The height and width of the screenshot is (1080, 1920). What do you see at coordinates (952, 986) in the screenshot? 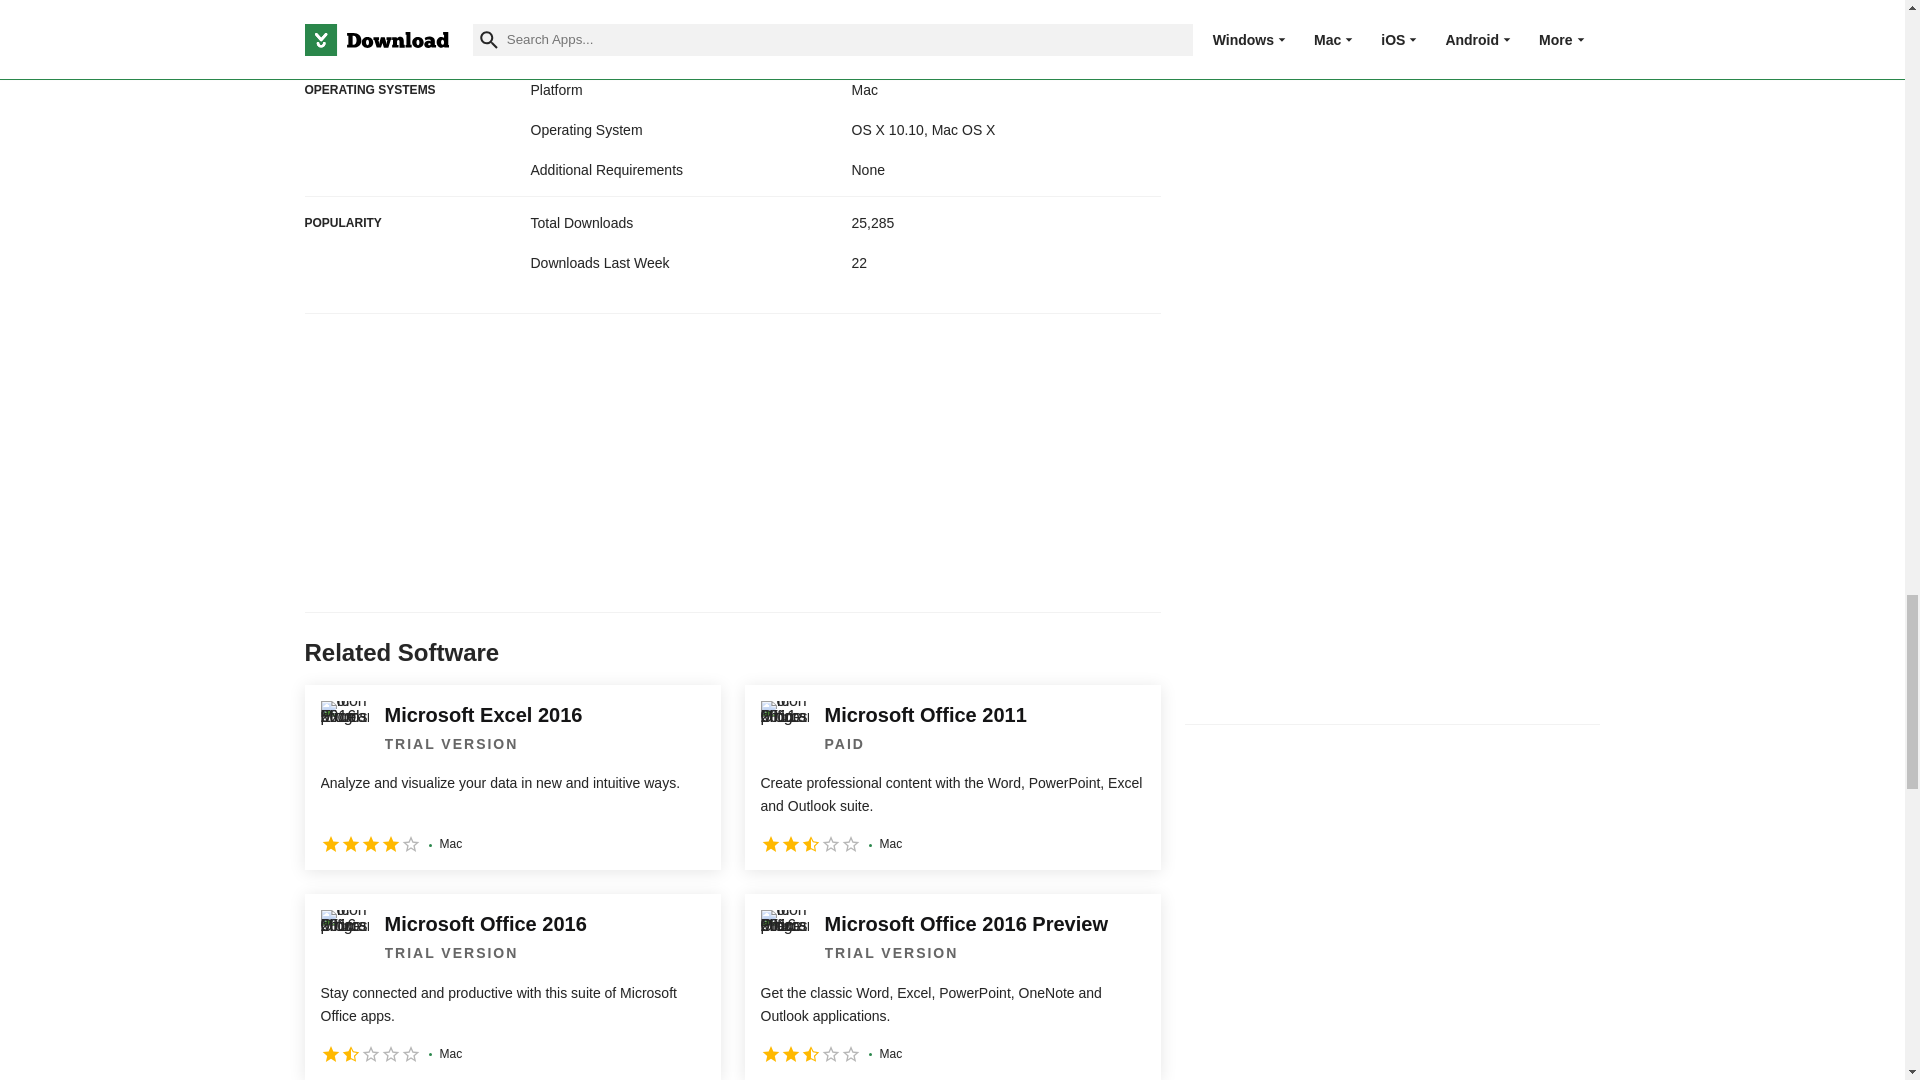
I see `Microsoft Office 2016 Preview` at bounding box center [952, 986].